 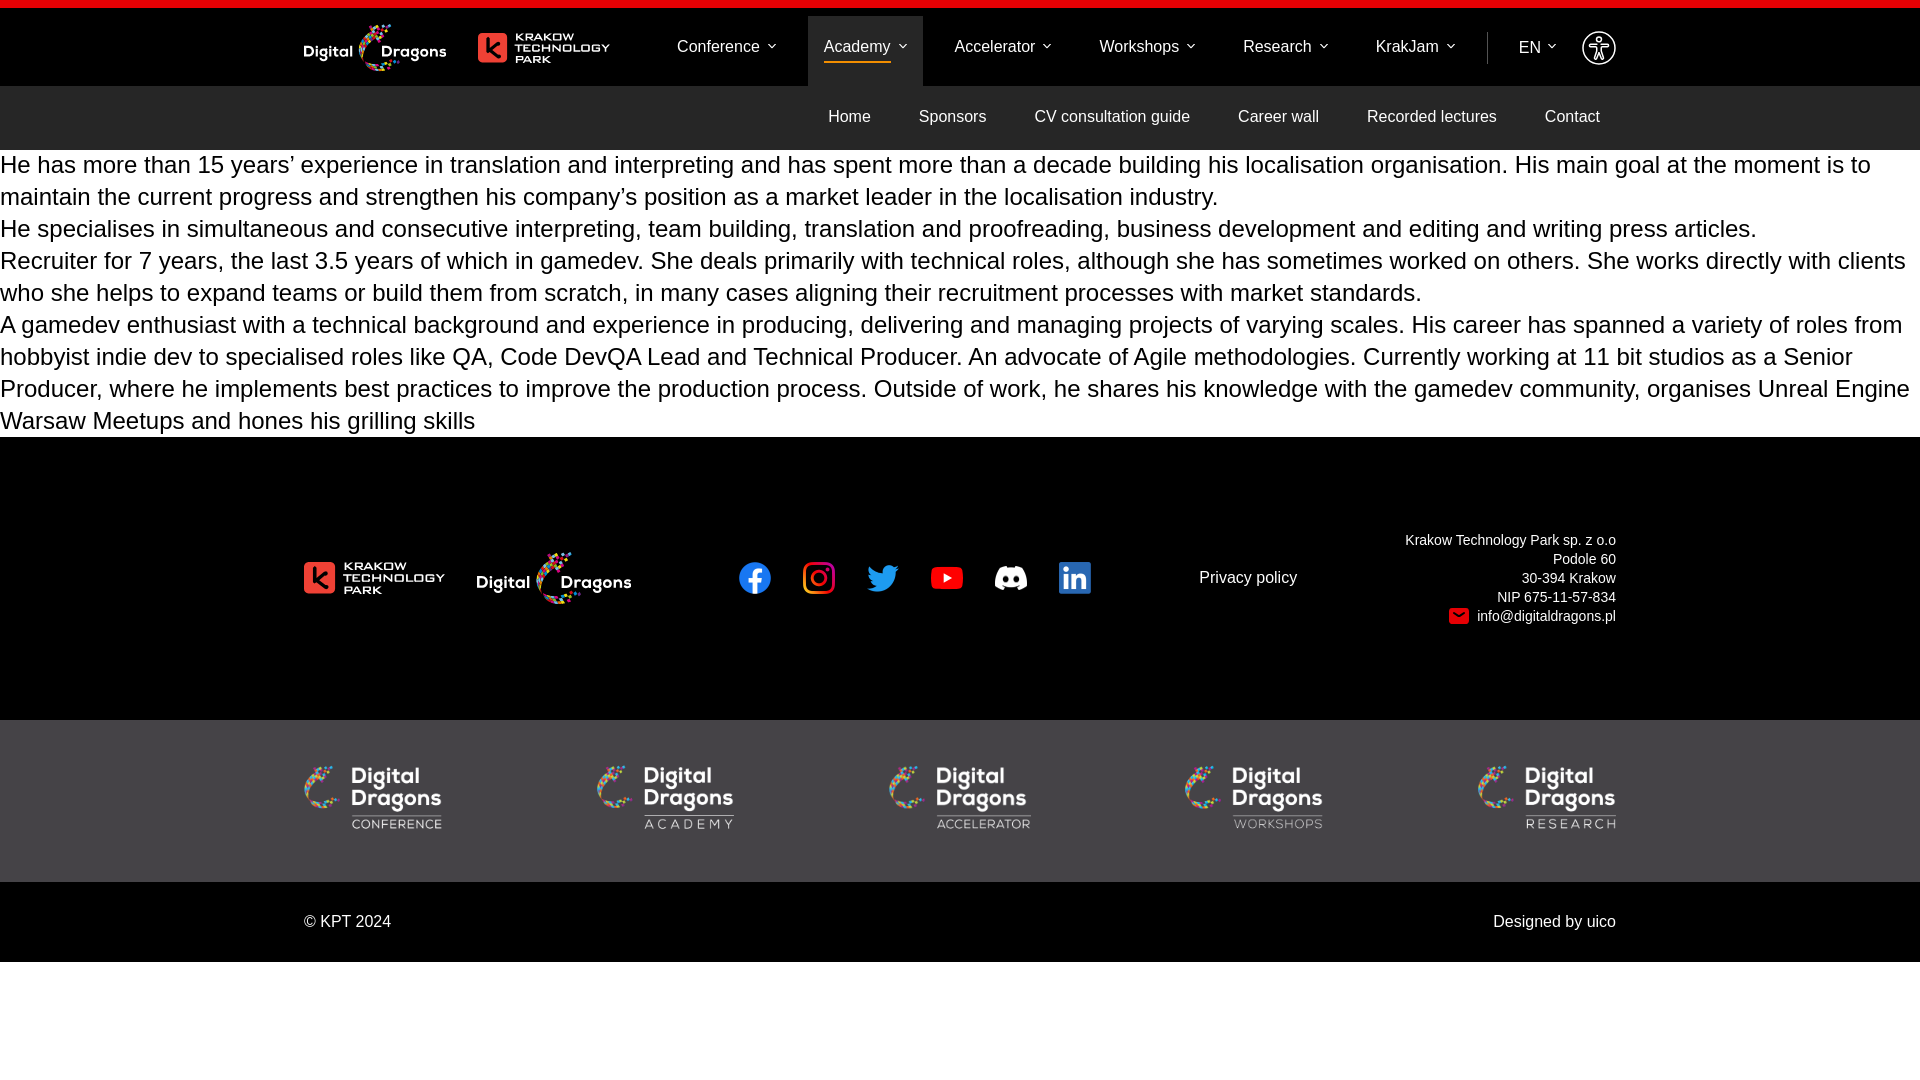 What do you see at coordinates (1278, 118) in the screenshot?
I see `Career wall` at bounding box center [1278, 118].